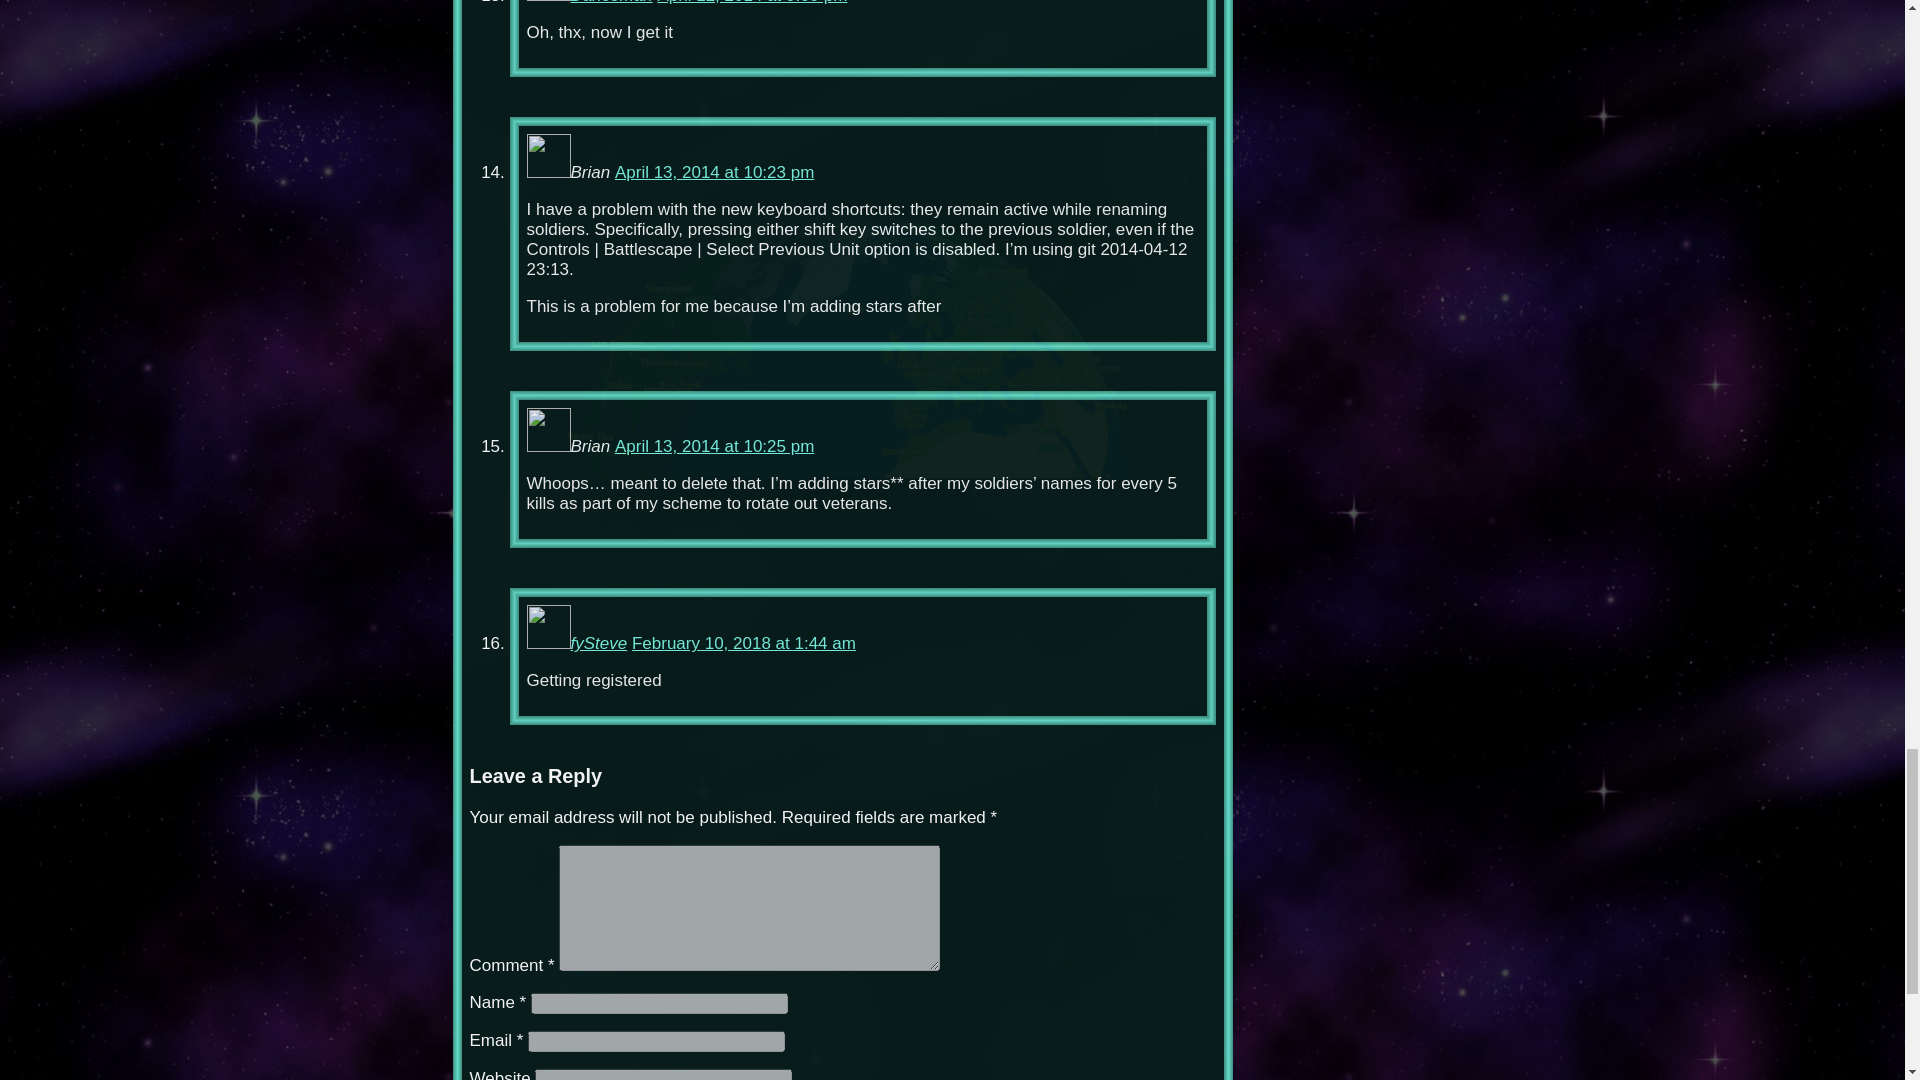  I want to click on April 12, 2014 at 9:00 pm, so click(751, 2).